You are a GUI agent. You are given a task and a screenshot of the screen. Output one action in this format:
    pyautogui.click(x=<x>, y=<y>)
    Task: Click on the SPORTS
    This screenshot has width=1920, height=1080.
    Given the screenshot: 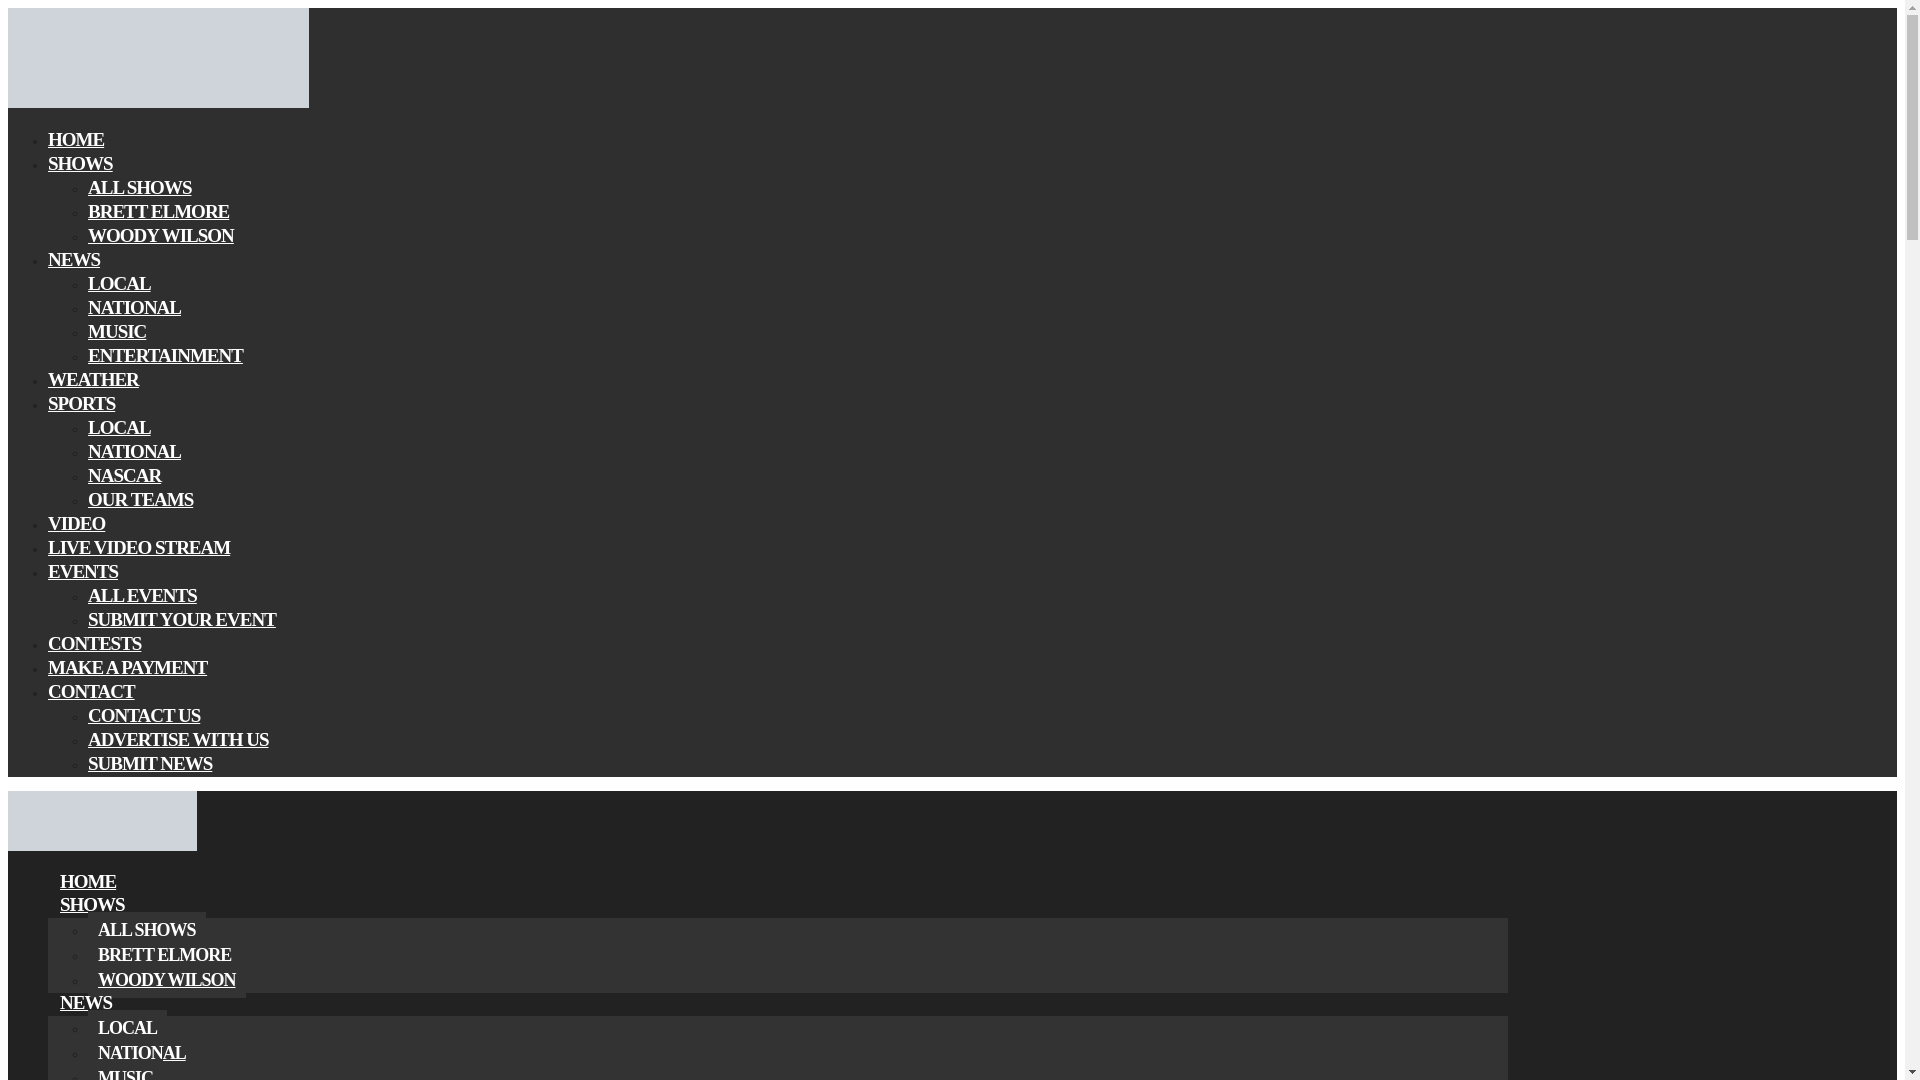 What is the action you would take?
    pyautogui.click(x=82, y=403)
    